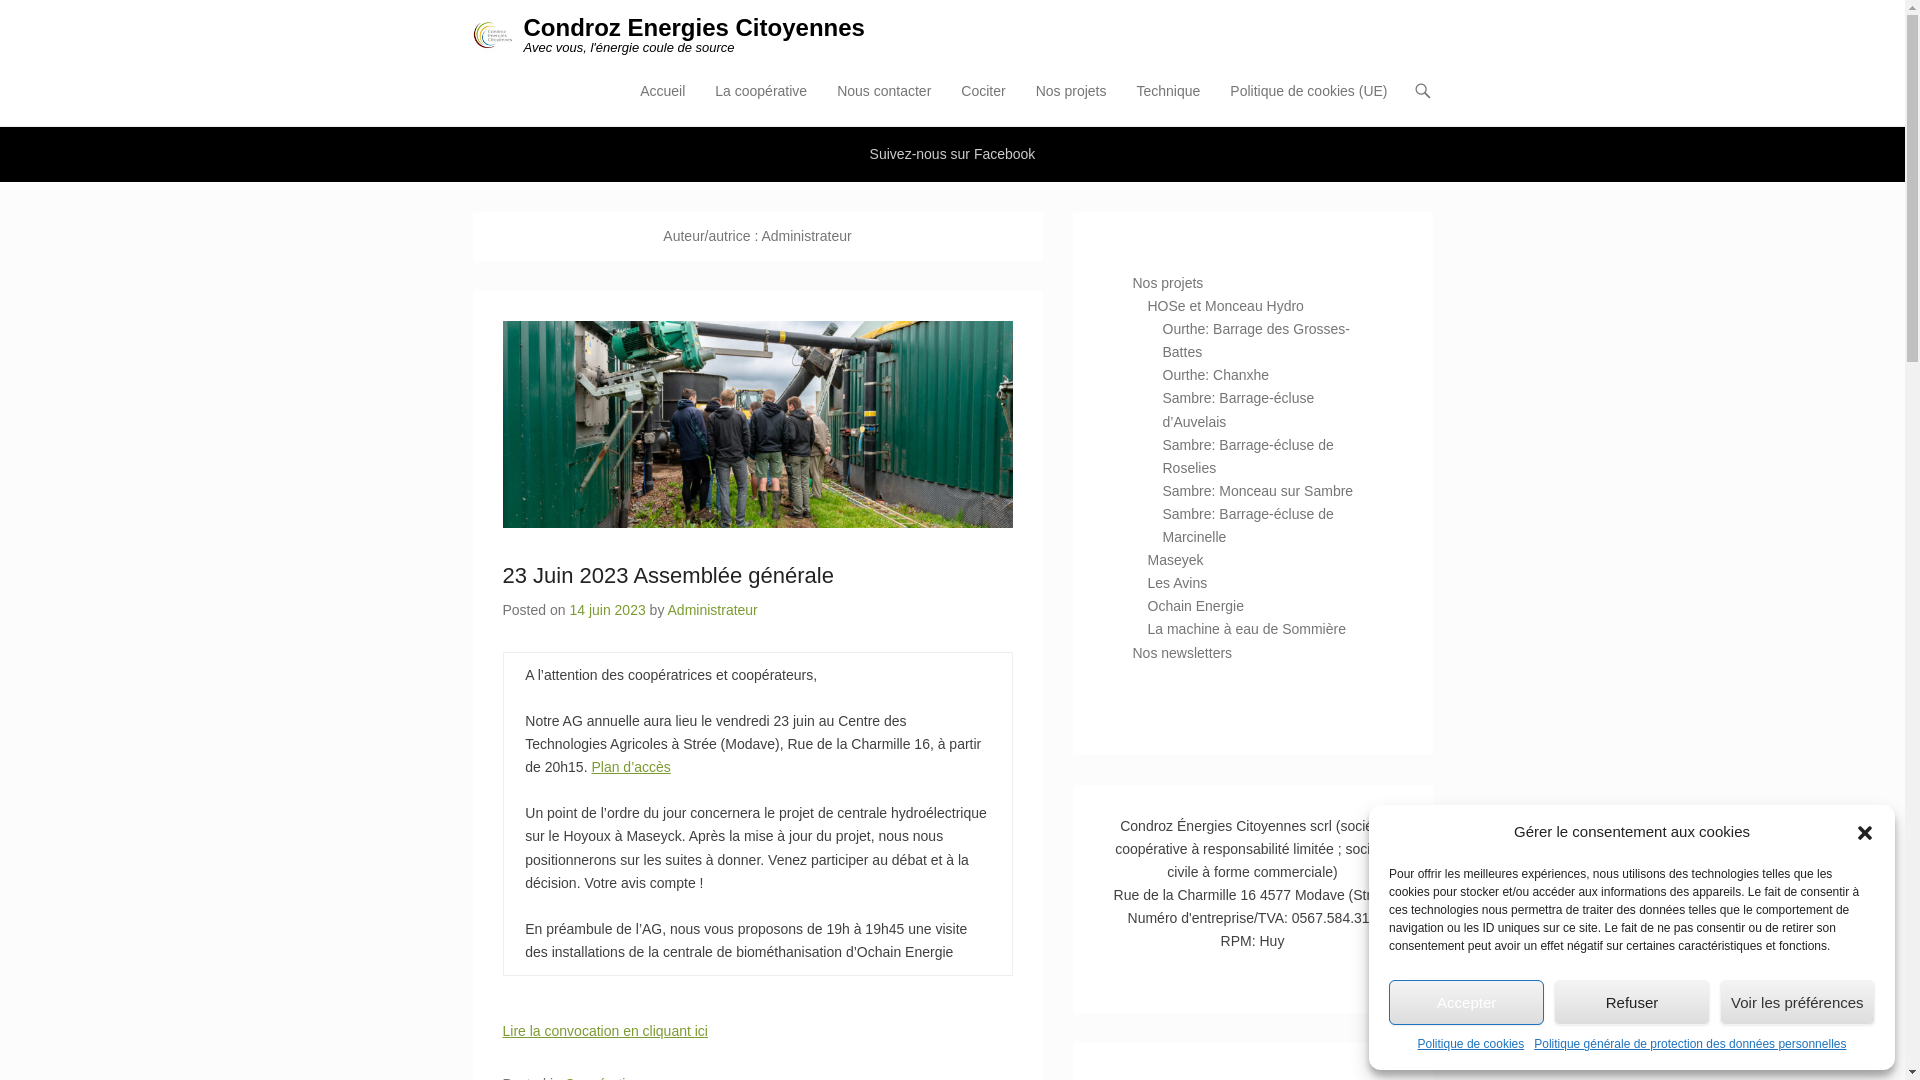 The width and height of the screenshot is (1920, 1080). Describe the element at coordinates (983, 104) in the screenshot. I see `Cociter` at that location.